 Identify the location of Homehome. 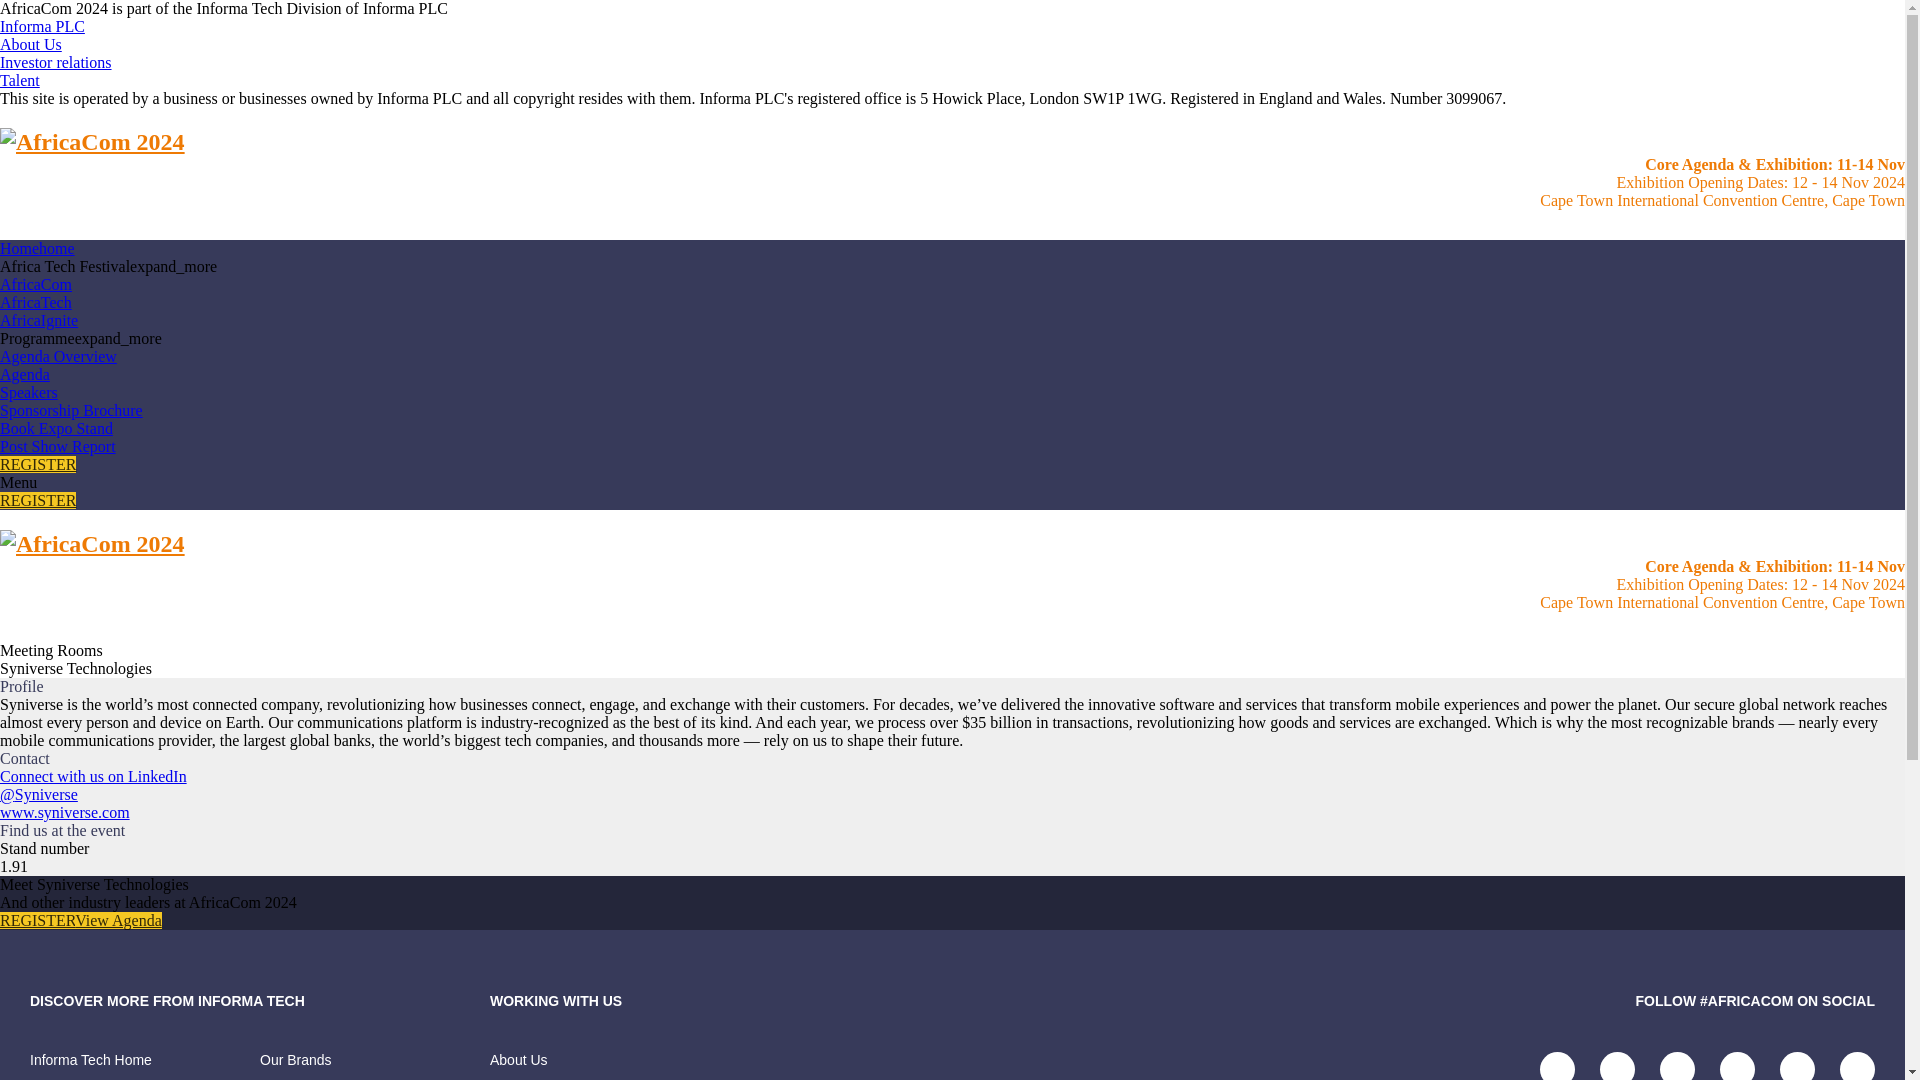
(37, 248).